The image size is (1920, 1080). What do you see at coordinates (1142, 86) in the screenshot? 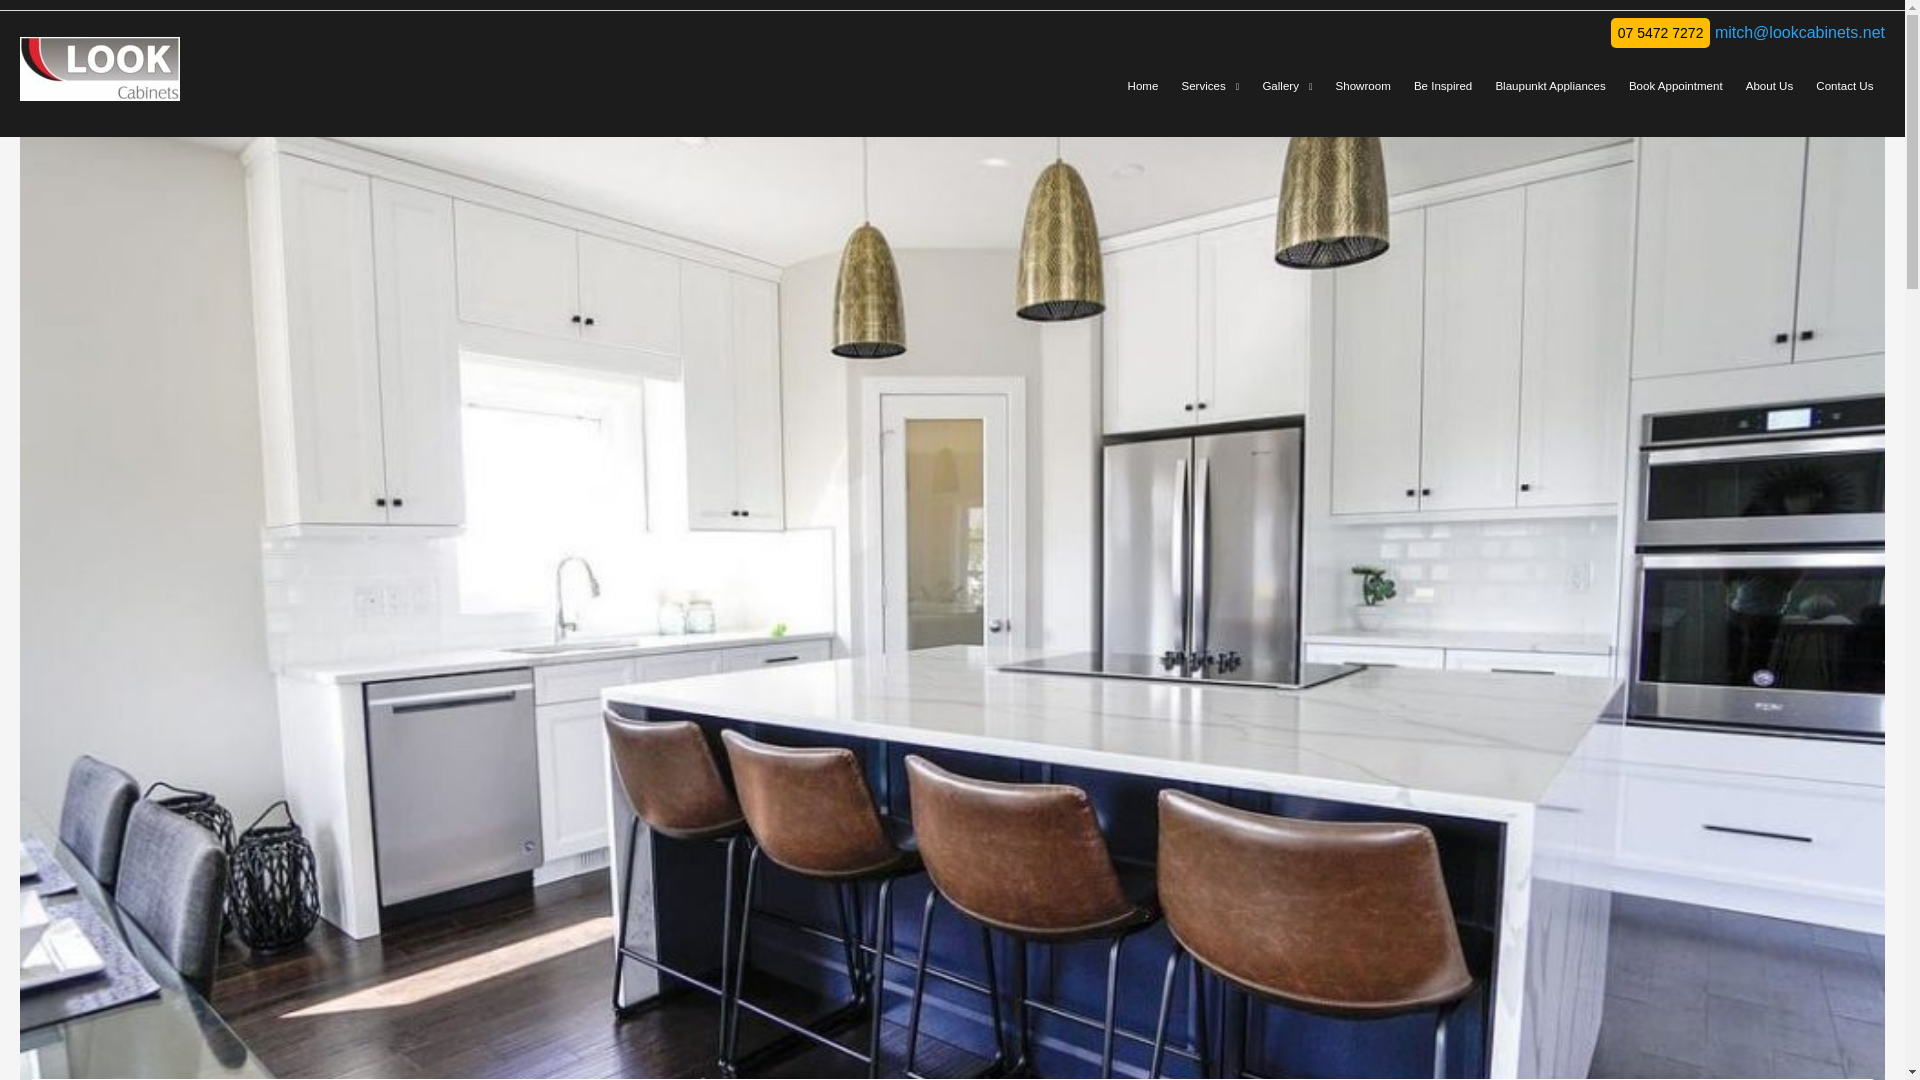
I see `Home` at bounding box center [1142, 86].